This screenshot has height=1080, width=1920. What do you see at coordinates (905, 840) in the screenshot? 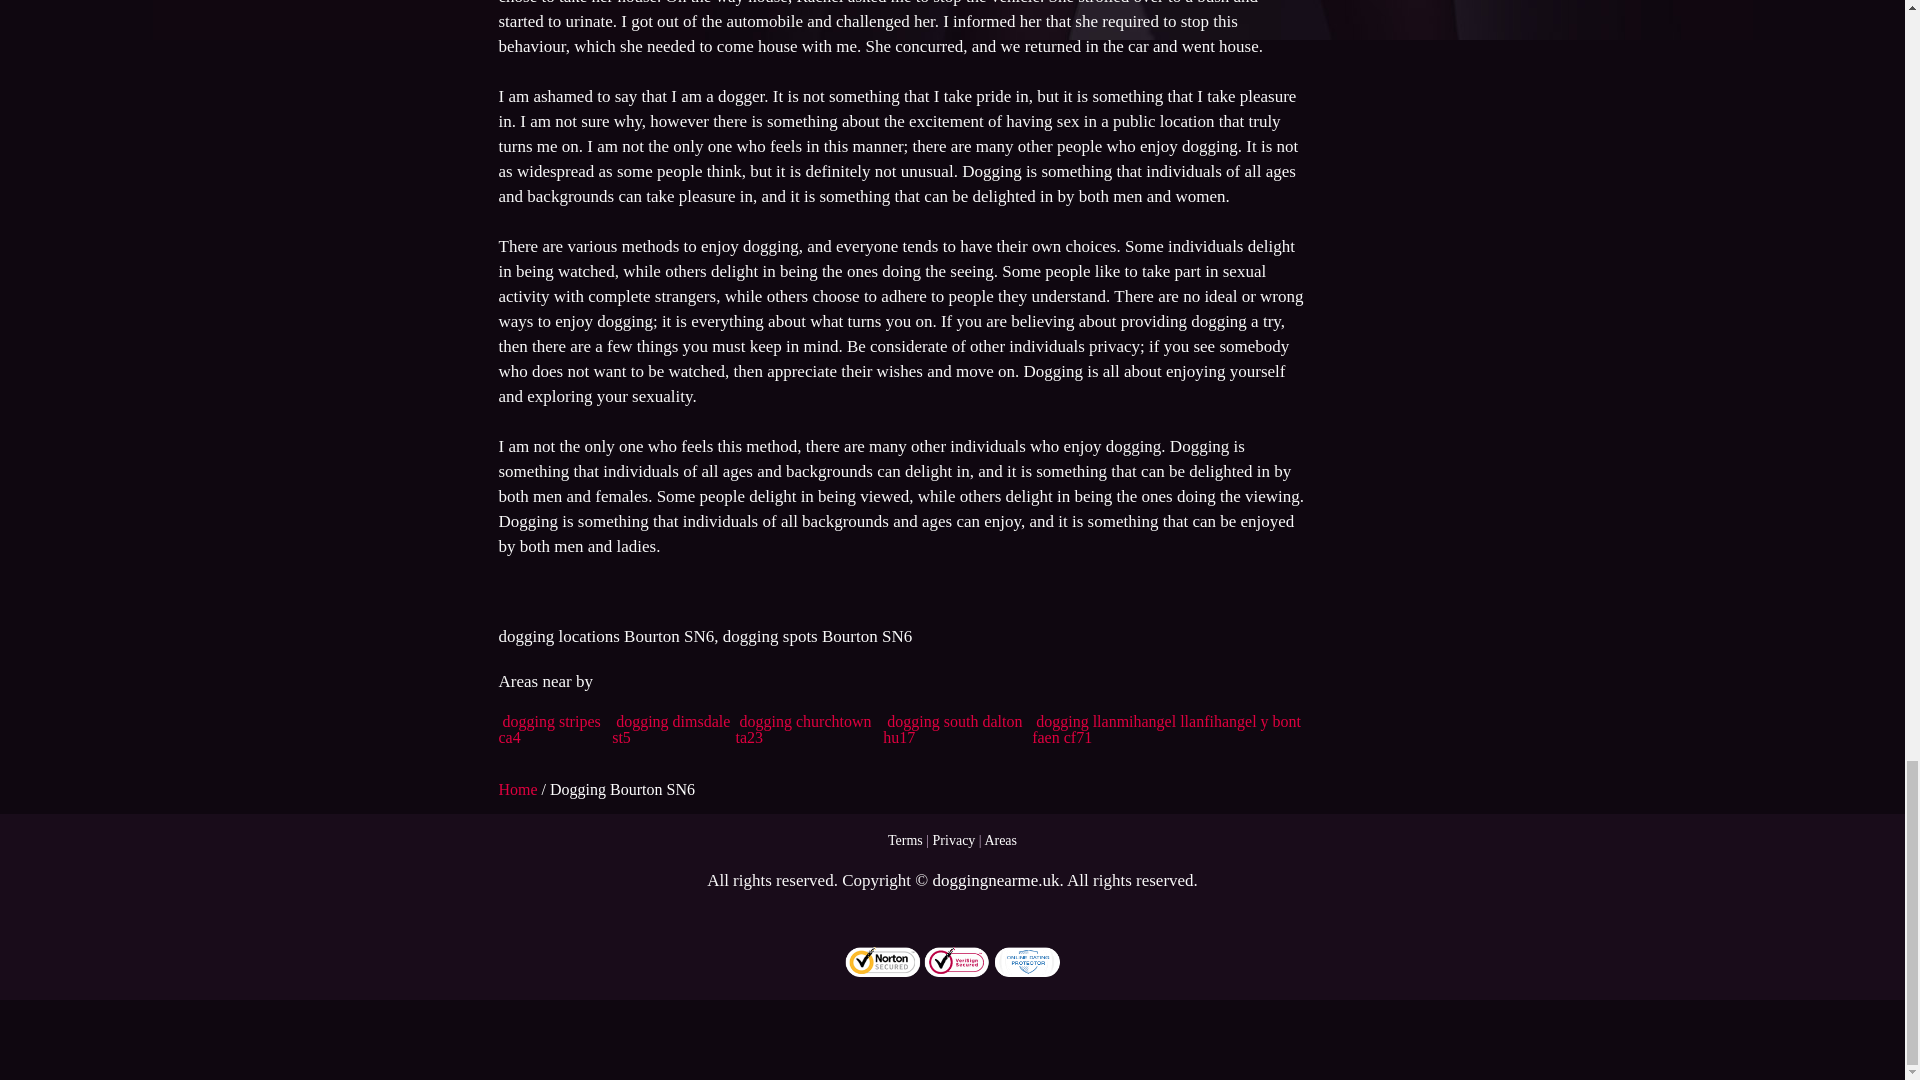
I see `Terms` at bounding box center [905, 840].